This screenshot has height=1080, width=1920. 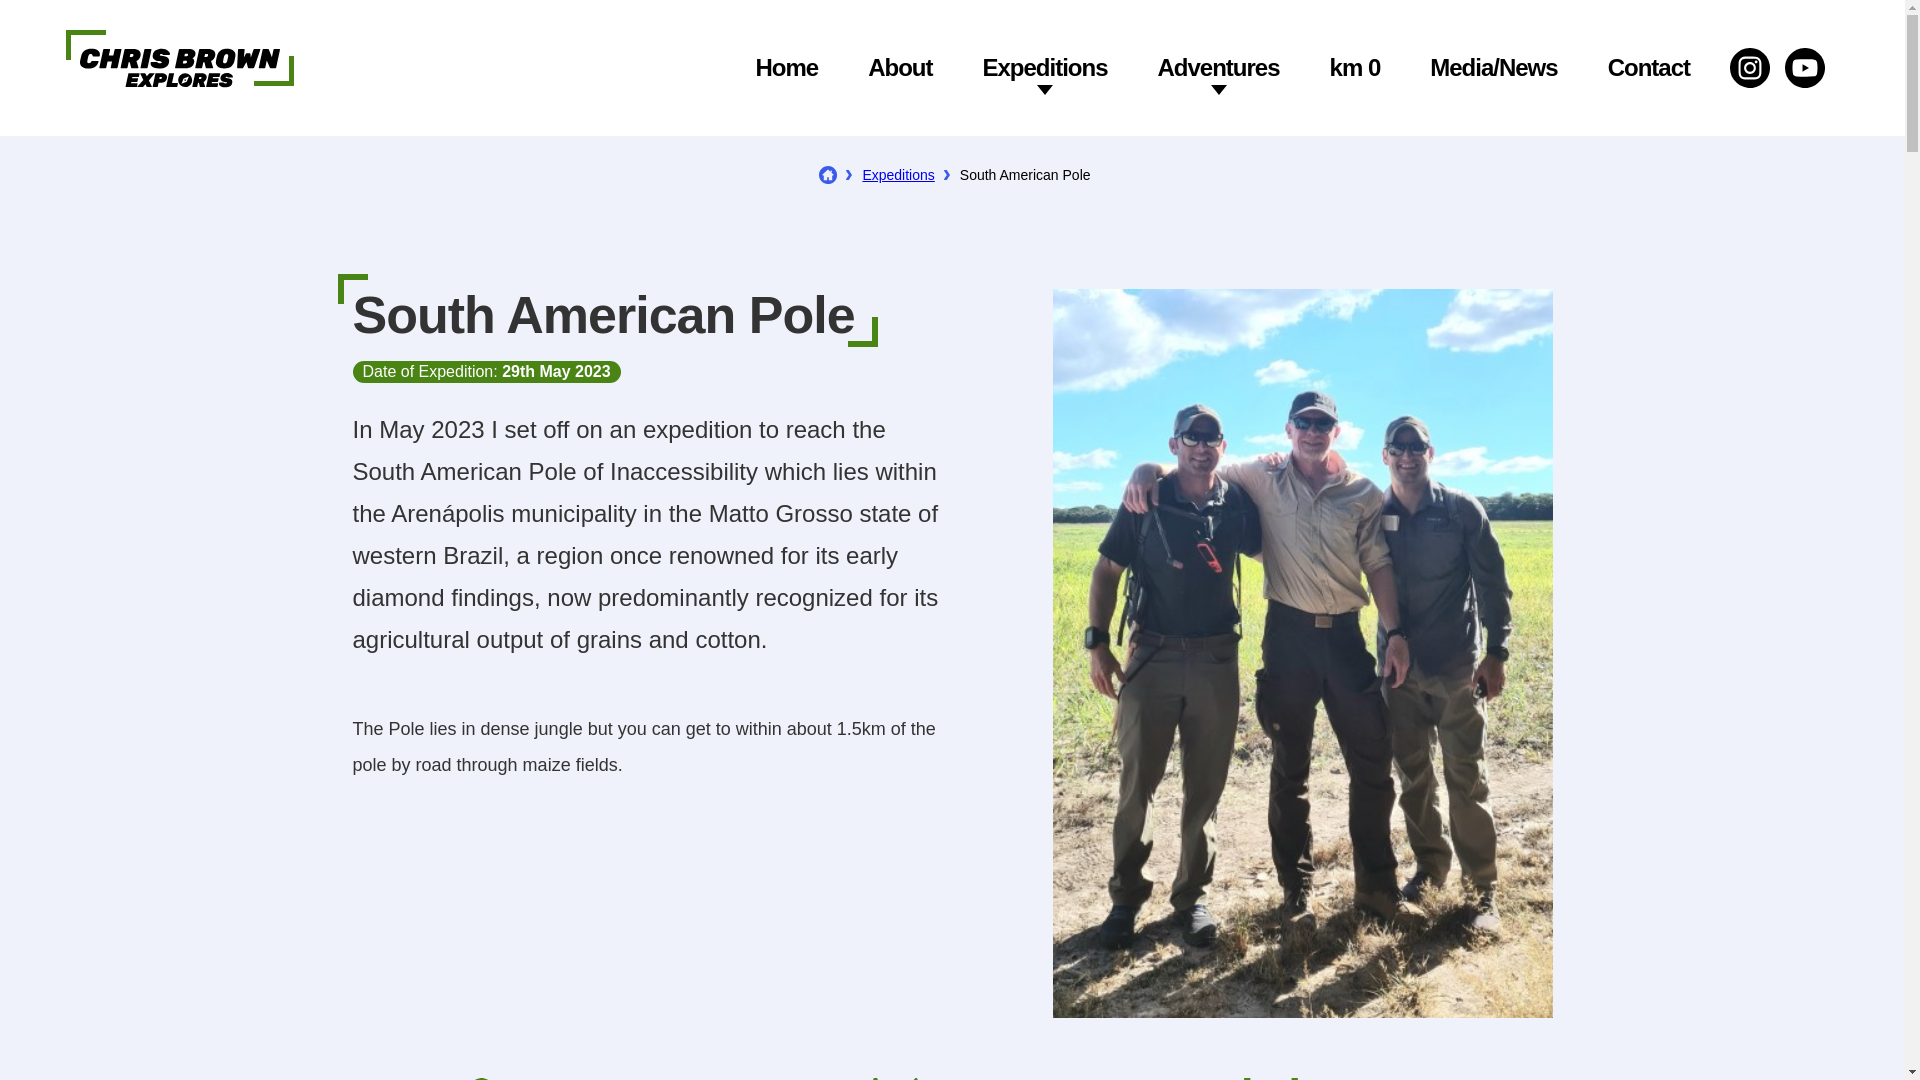 What do you see at coordinates (180, 48) in the screenshot?
I see `Chris Brown Explores` at bounding box center [180, 48].